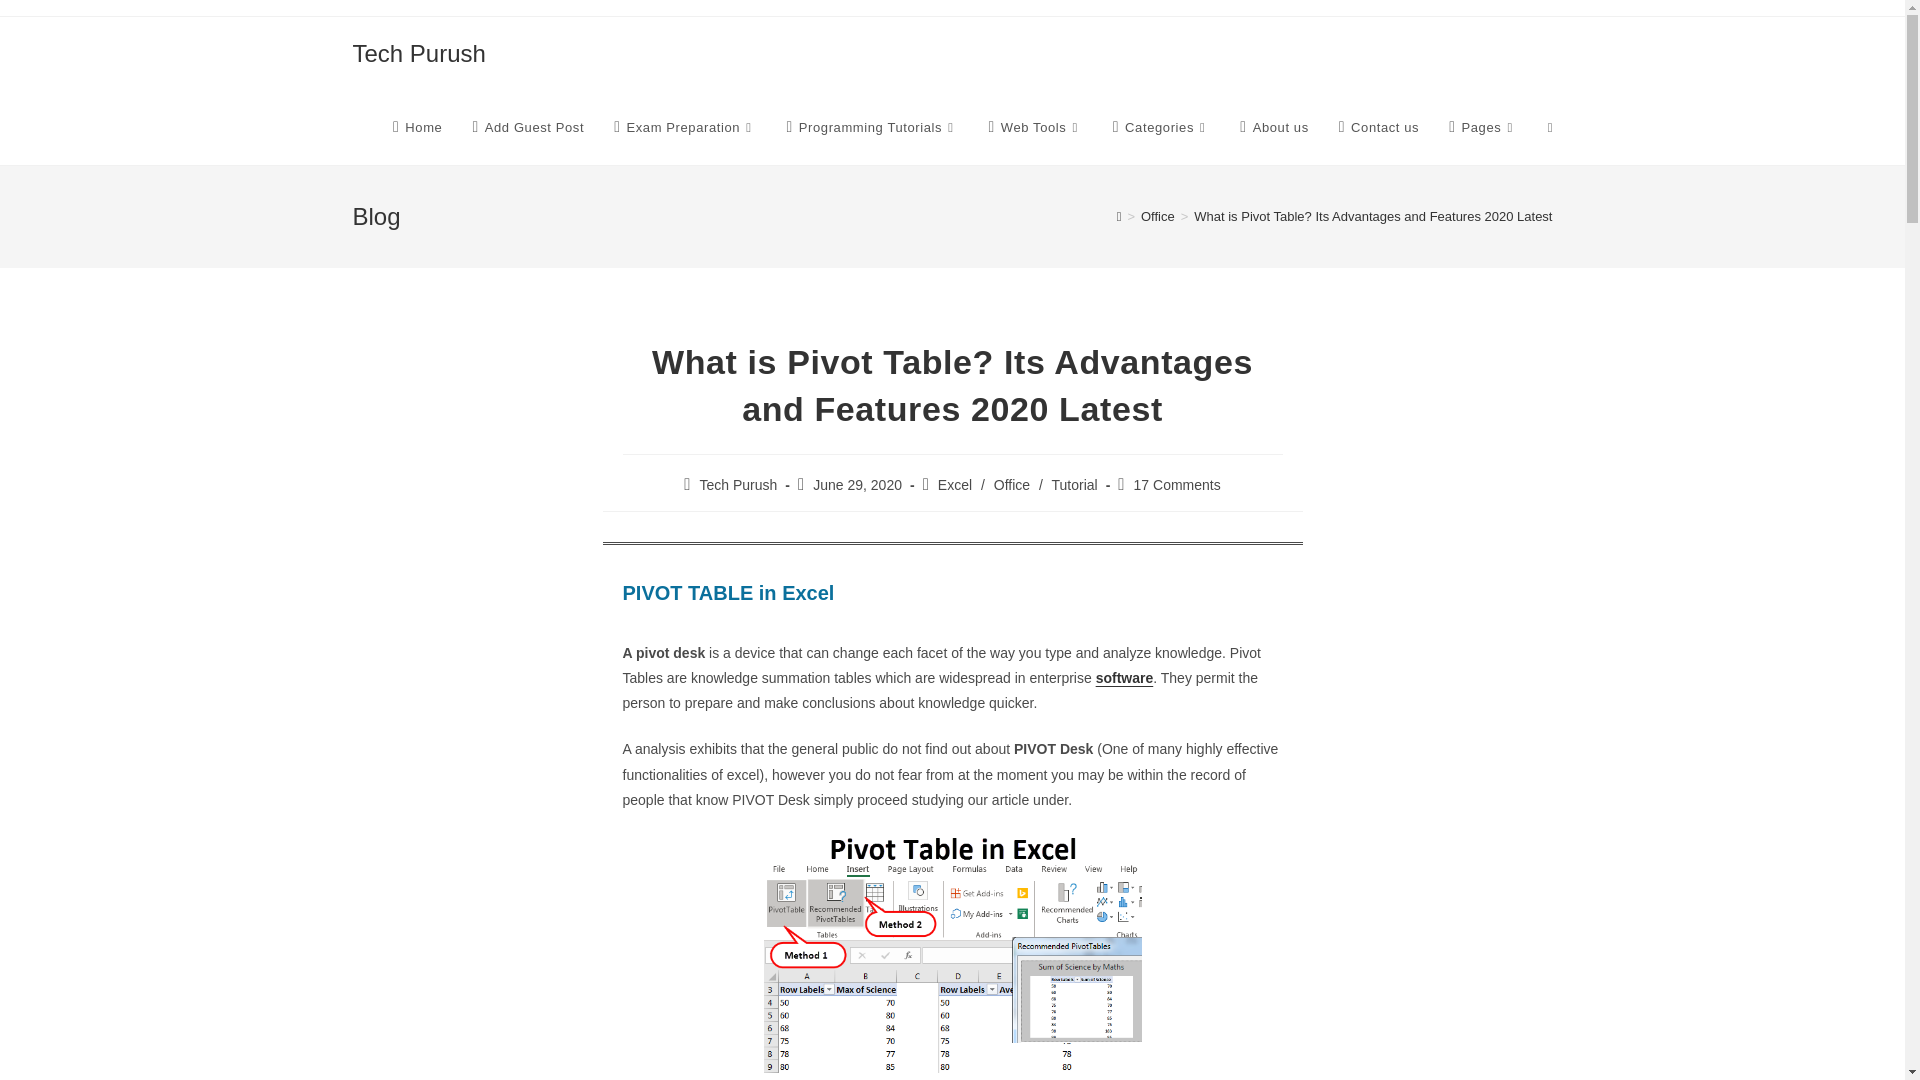 This screenshot has width=1920, height=1080. What do you see at coordinates (738, 484) in the screenshot?
I see `Posts by Tech Purush` at bounding box center [738, 484].